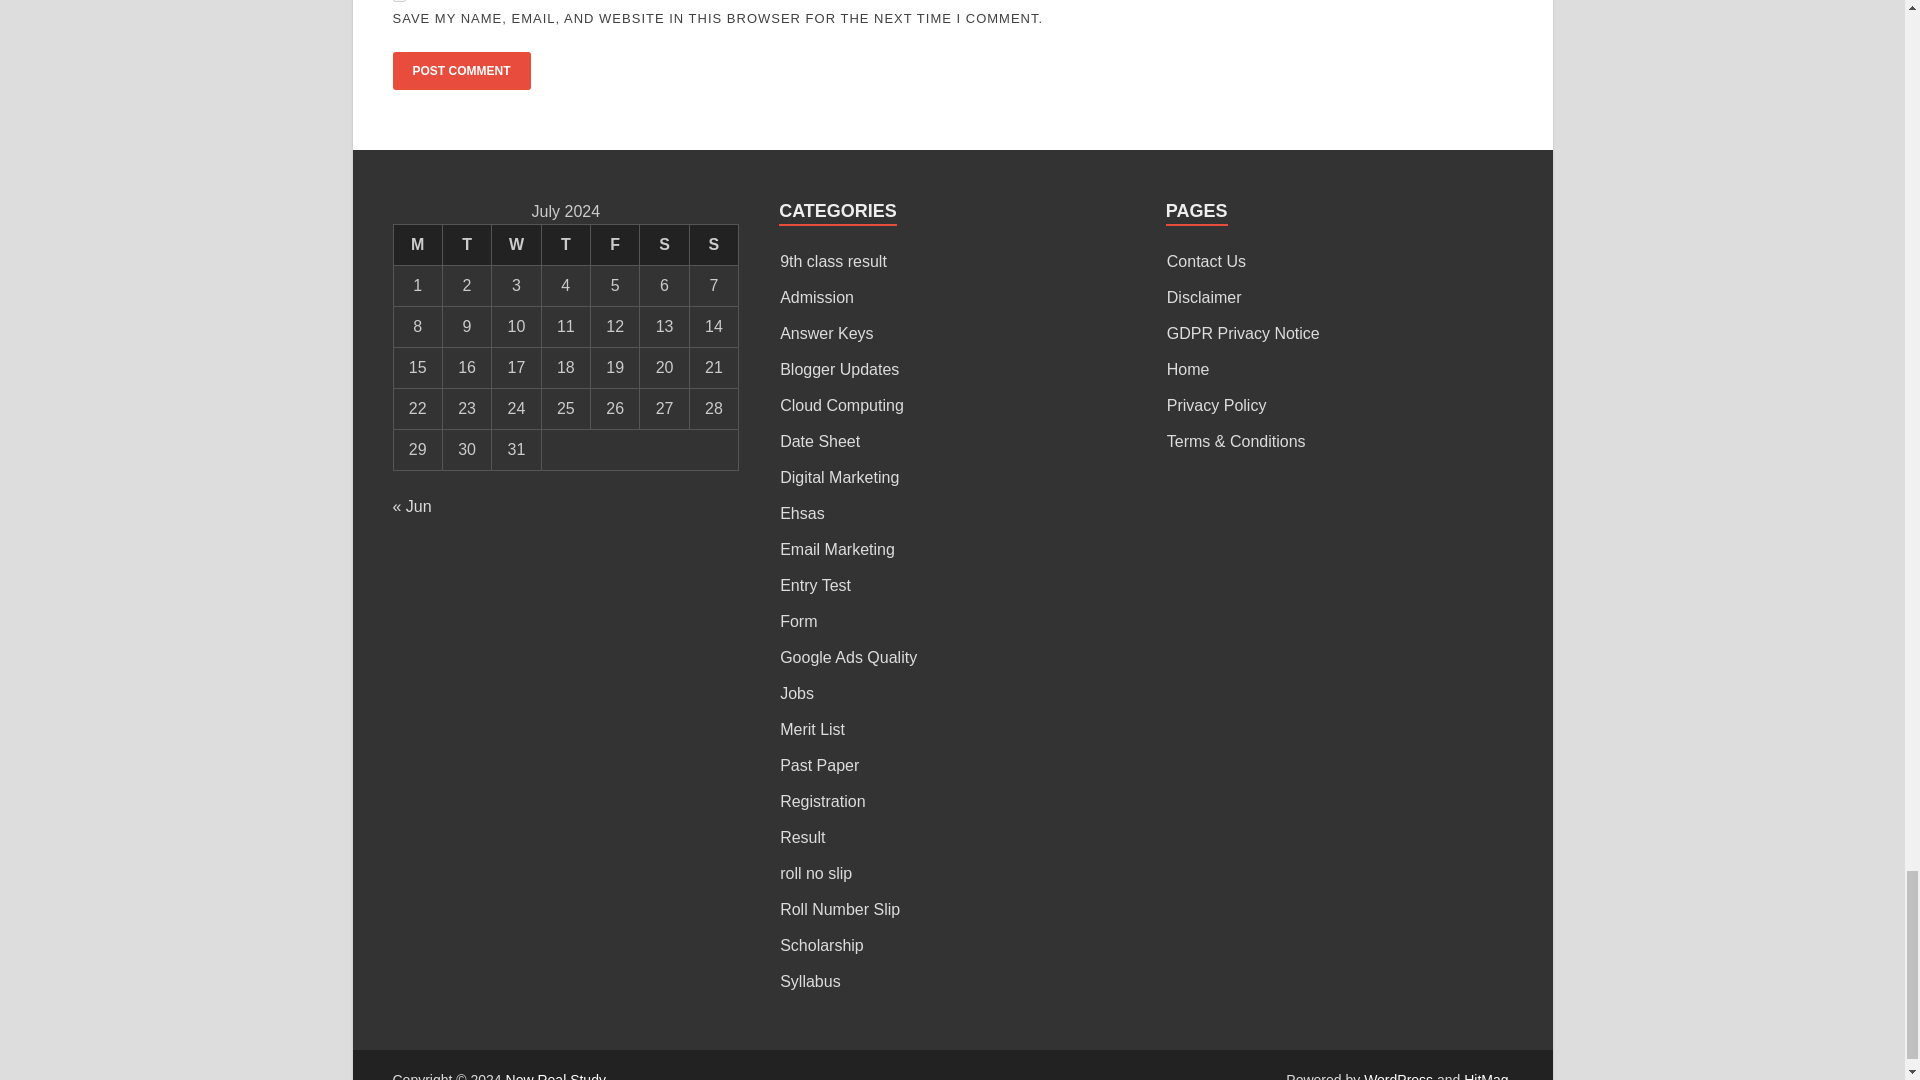 The image size is (1920, 1080). I want to click on Monday, so click(417, 244).